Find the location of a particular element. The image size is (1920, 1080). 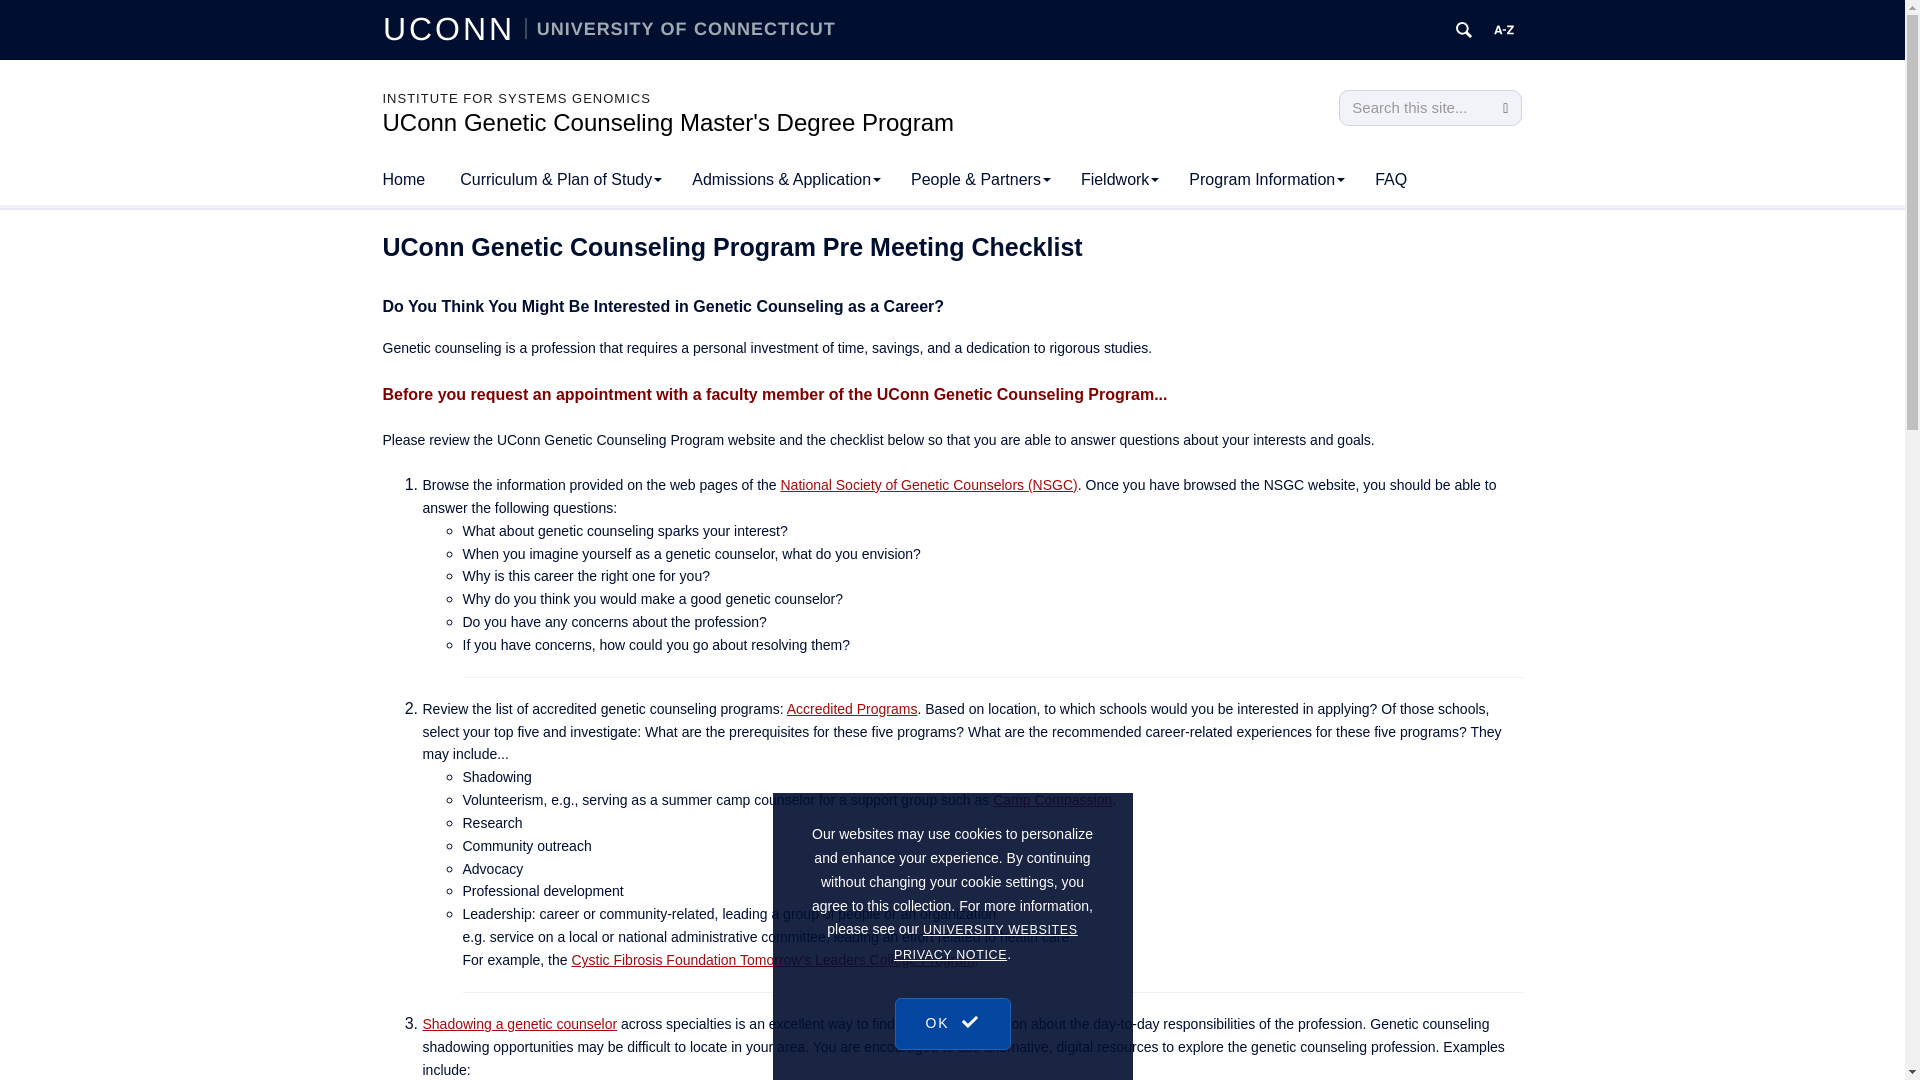

UCONN is located at coordinates (453, 28).